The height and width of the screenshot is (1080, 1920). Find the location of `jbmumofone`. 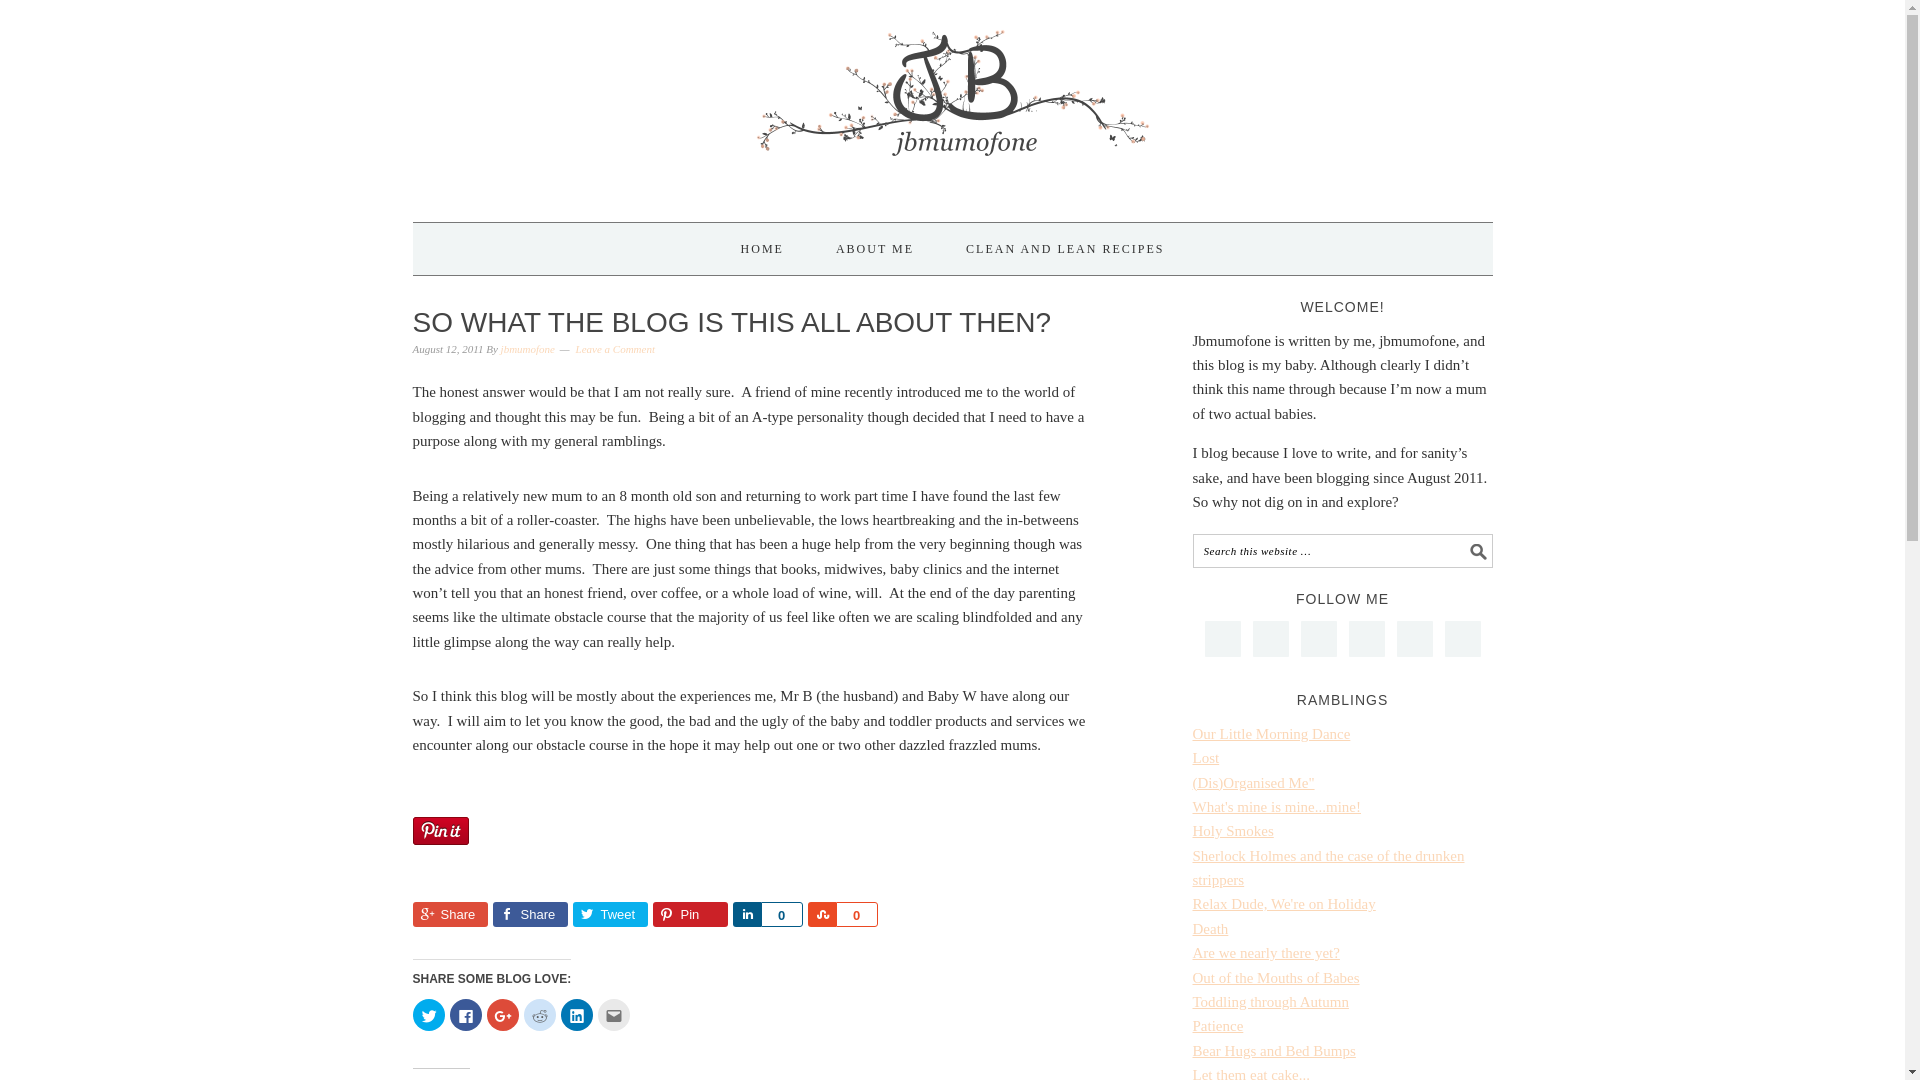

jbmumofone is located at coordinates (528, 349).